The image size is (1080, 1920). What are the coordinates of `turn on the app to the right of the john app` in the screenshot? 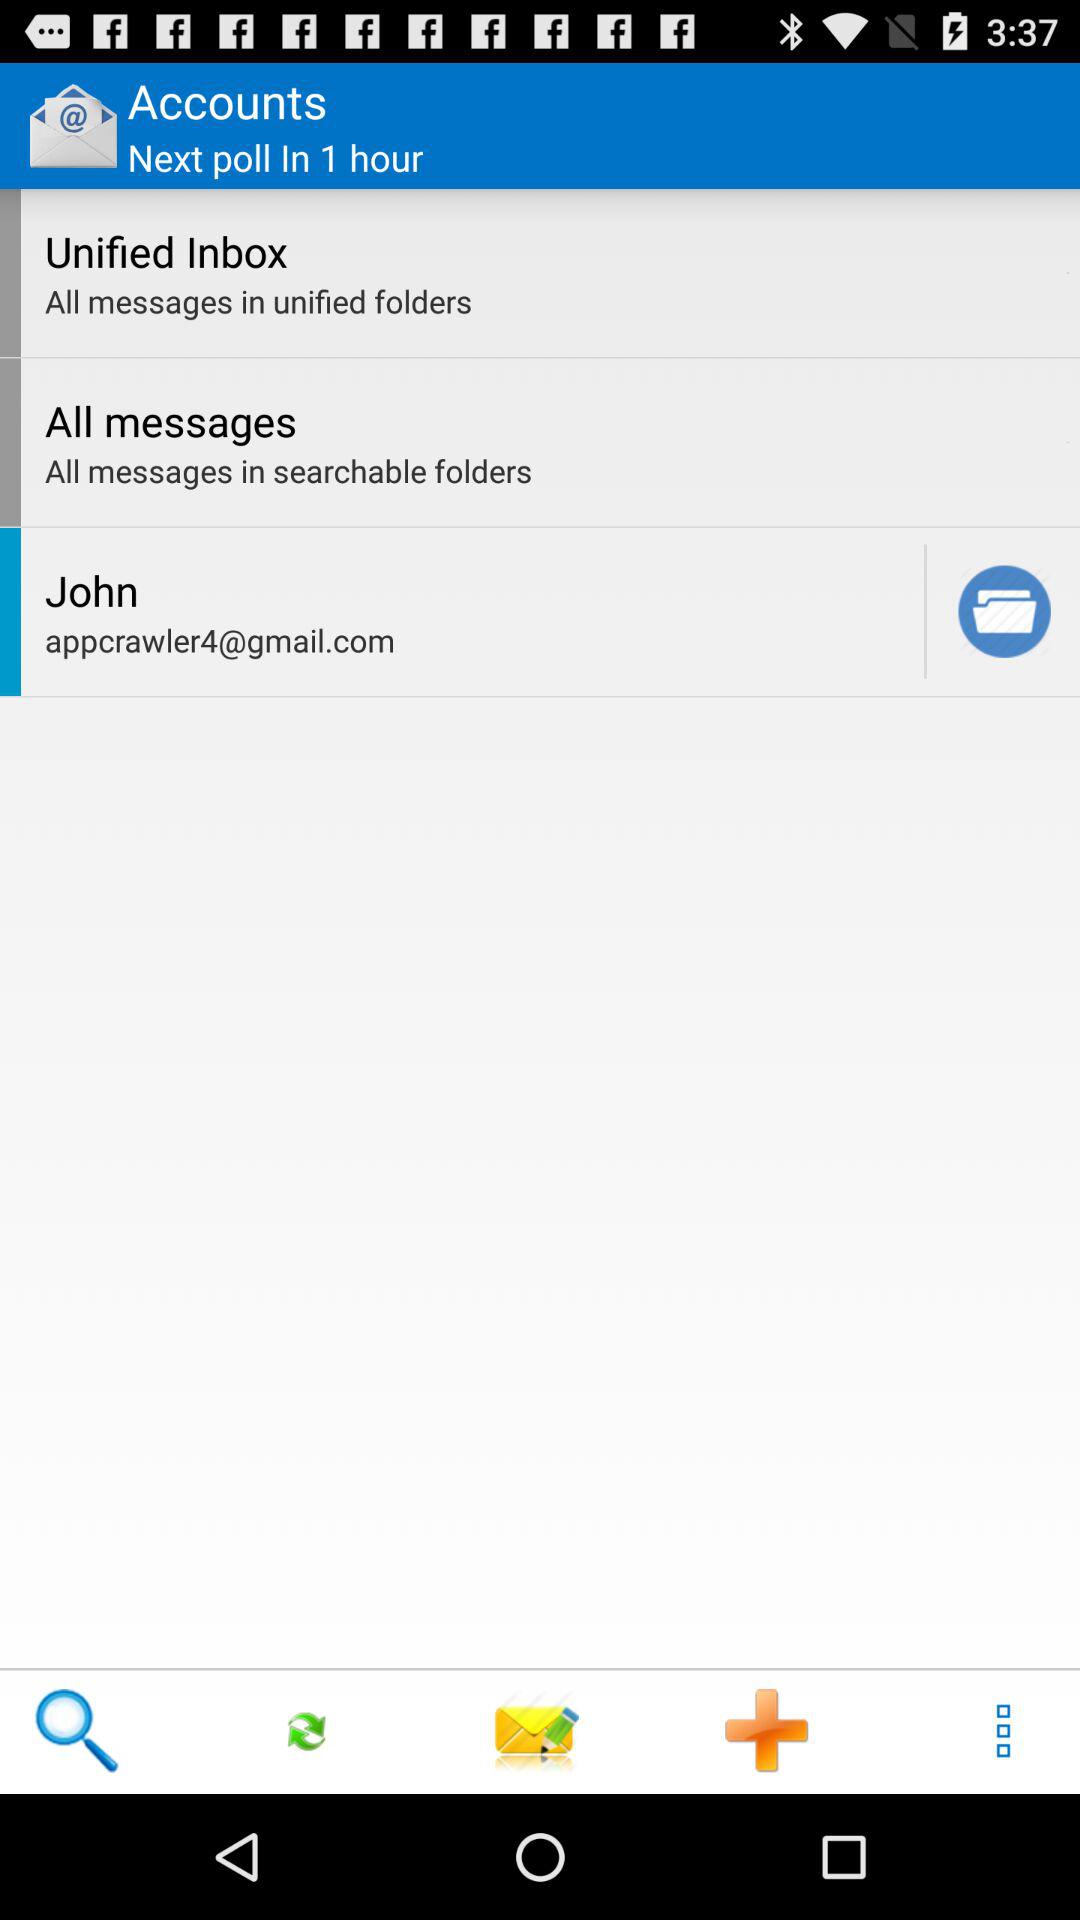 It's located at (925, 611).